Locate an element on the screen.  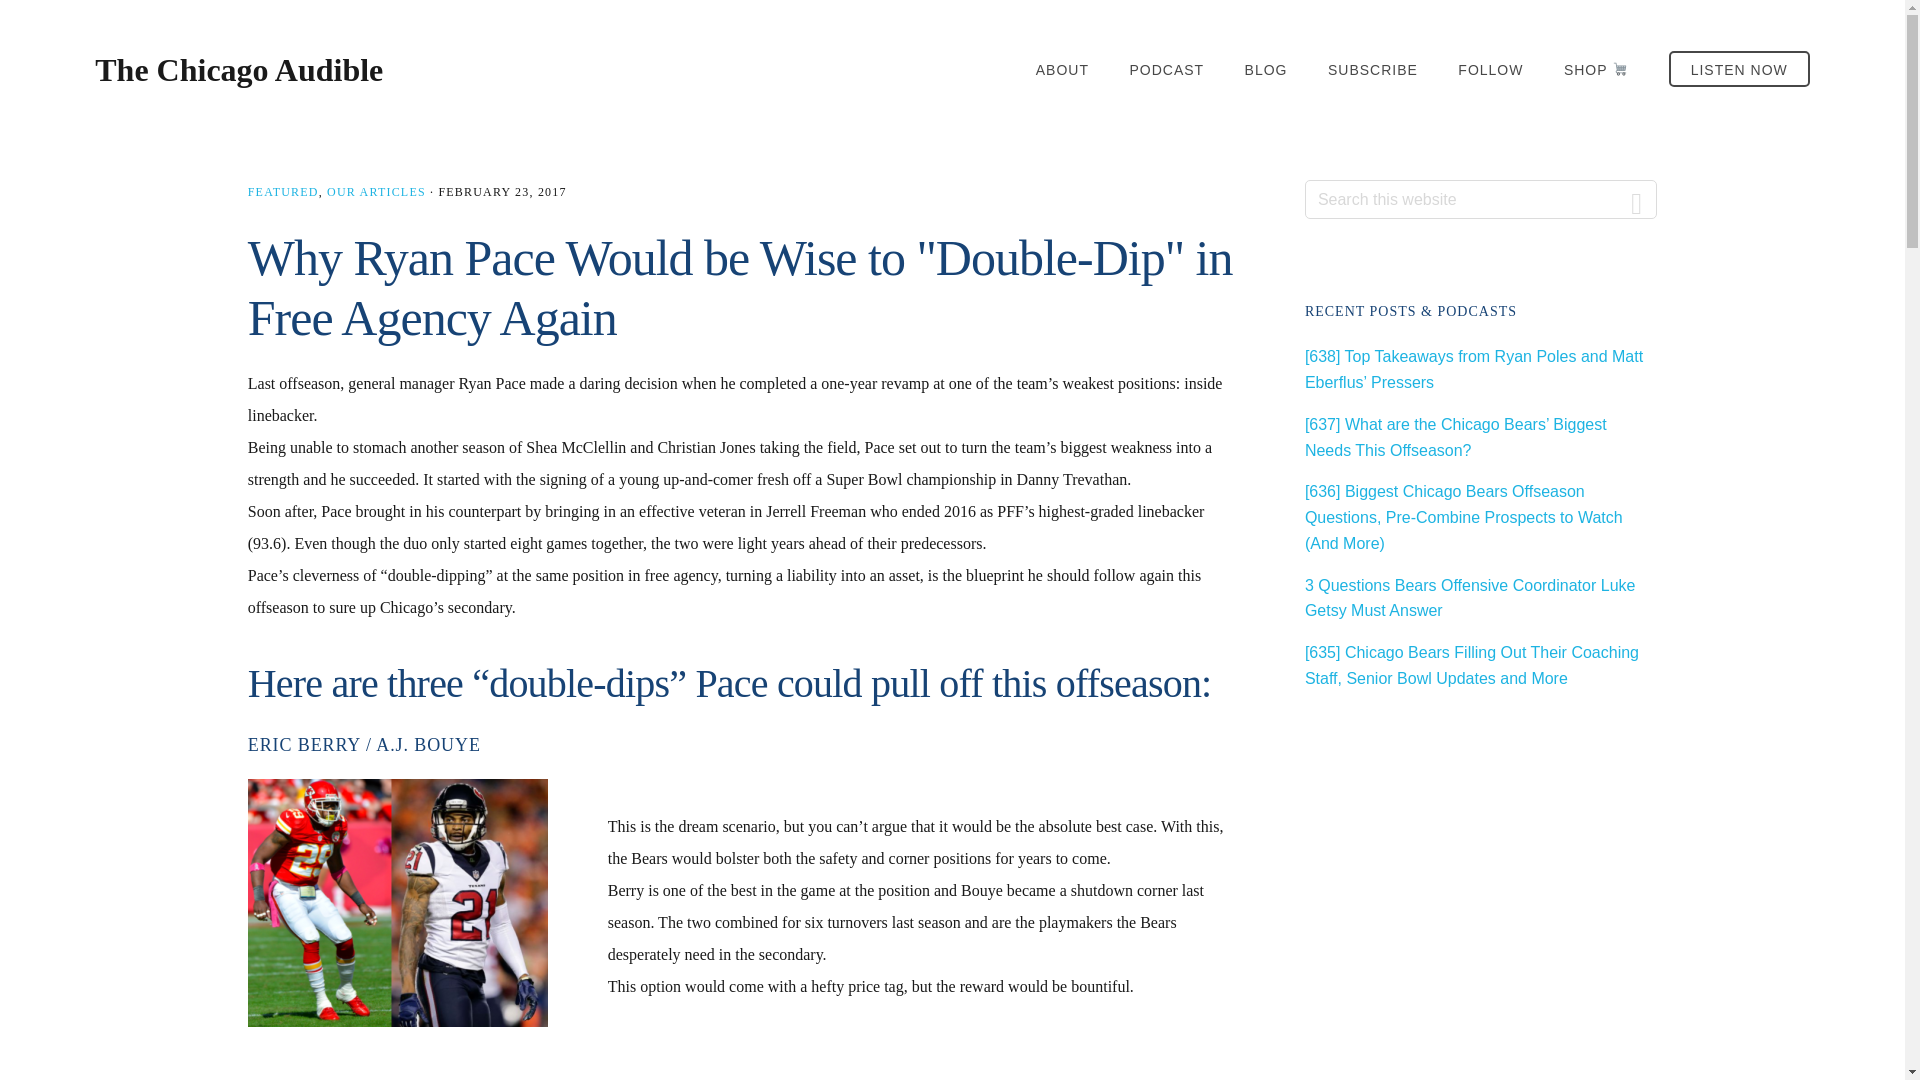
ABOUT is located at coordinates (1062, 70).